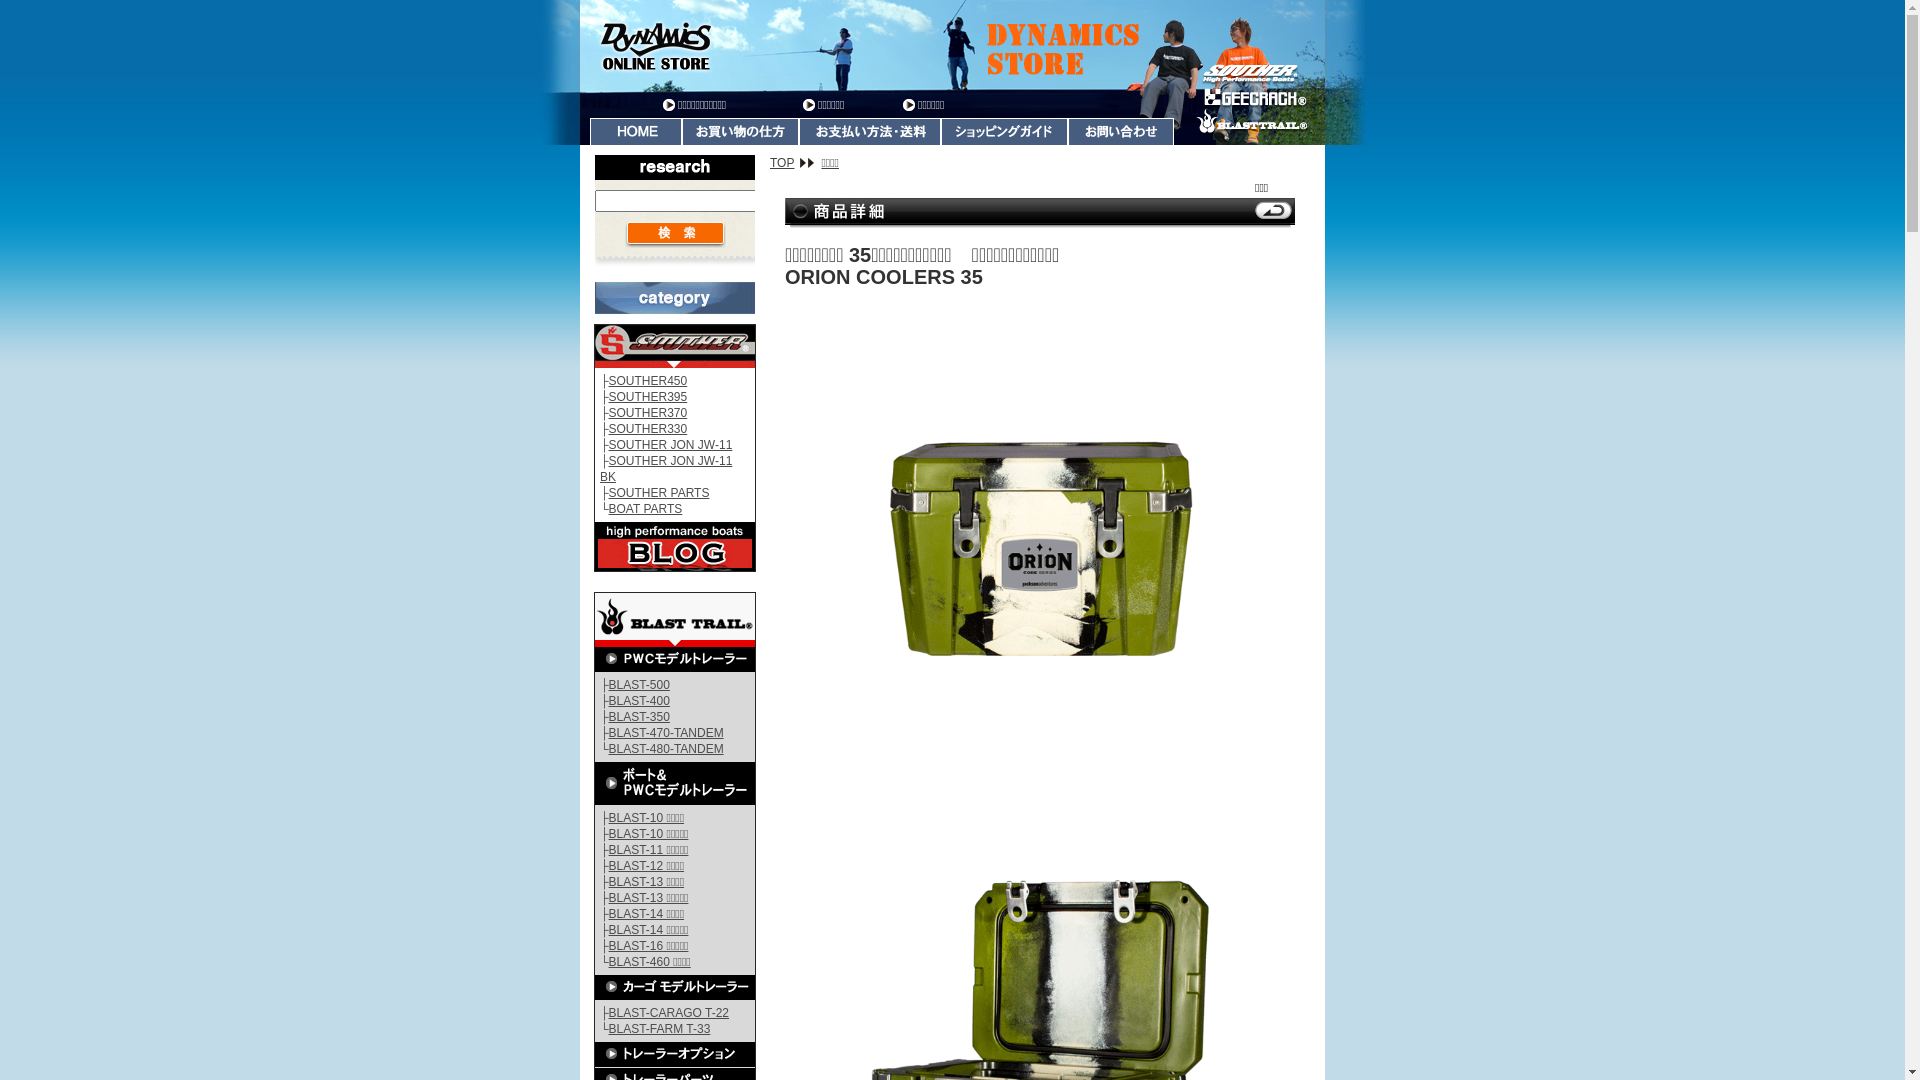  What do you see at coordinates (671, 445) in the screenshot?
I see `SOUTHER JON JW-11` at bounding box center [671, 445].